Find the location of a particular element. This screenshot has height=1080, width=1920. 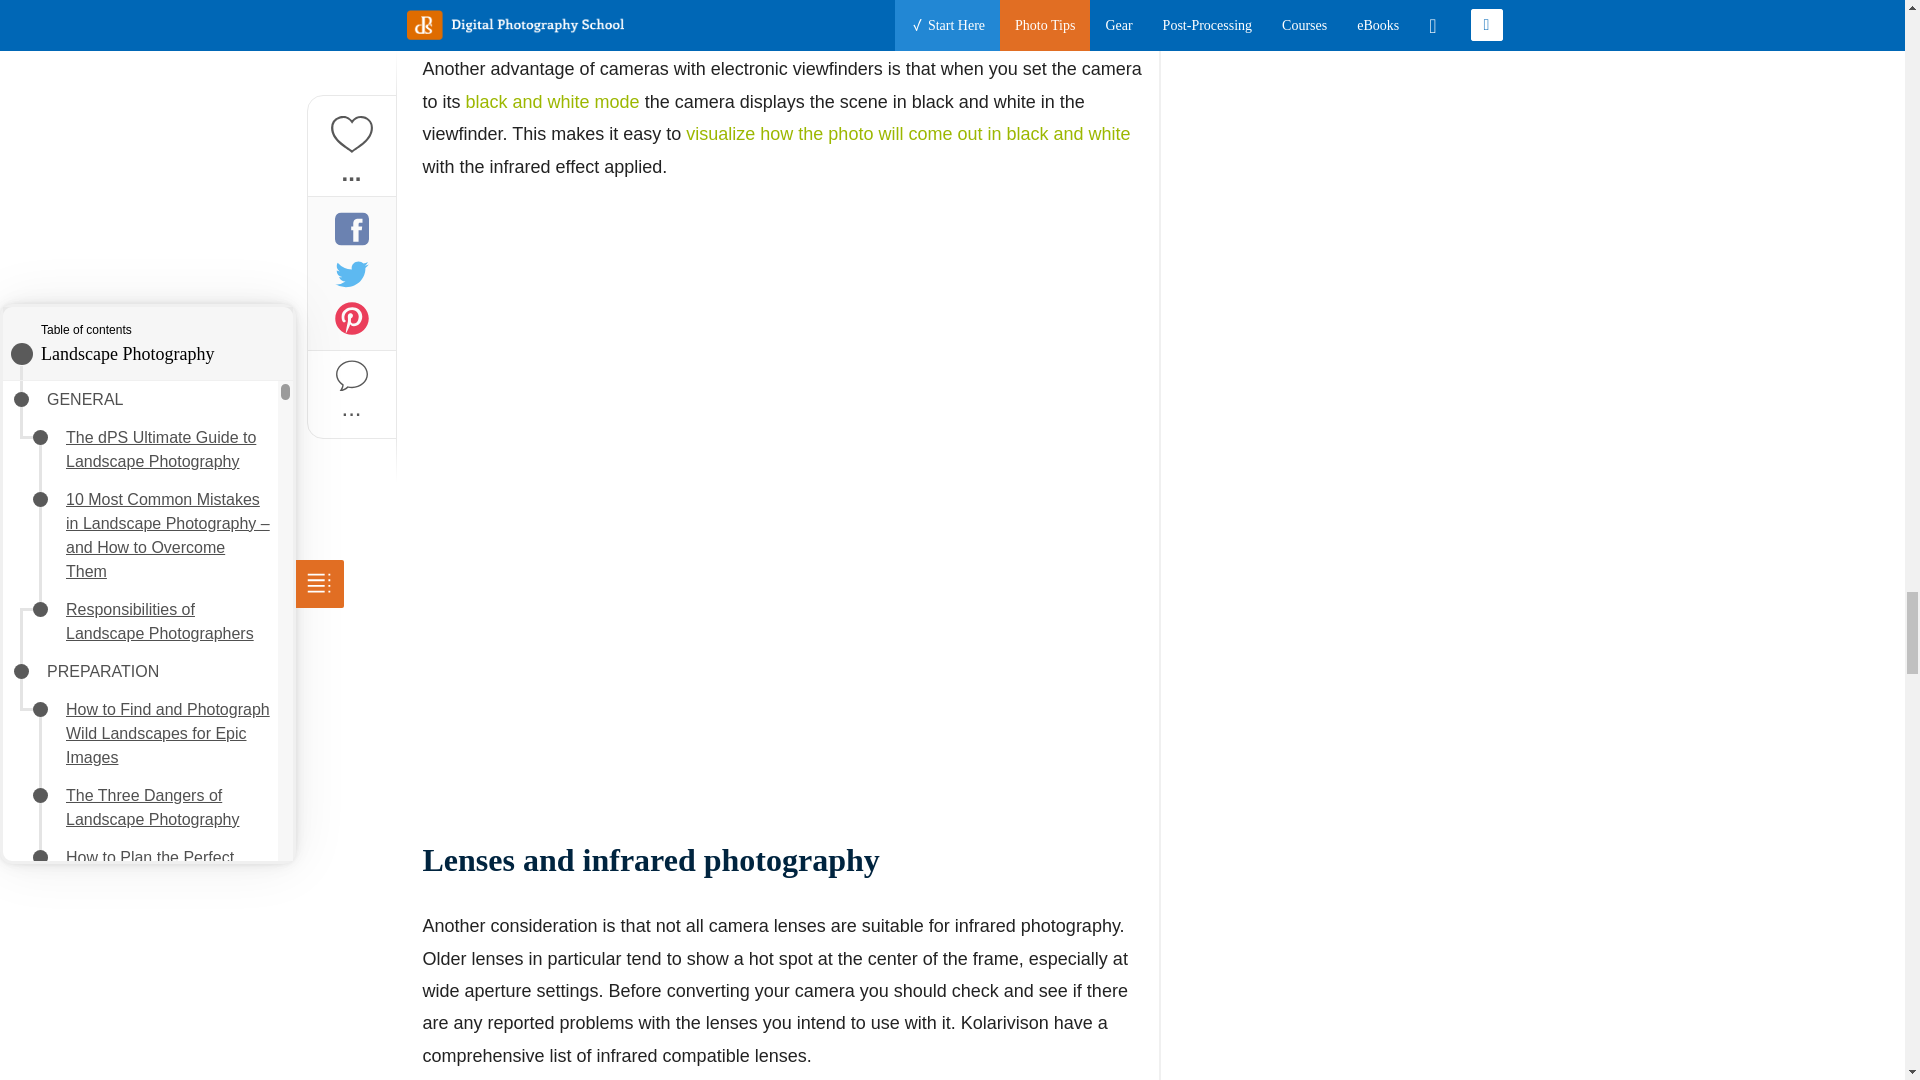

Full spectrum conversion is located at coordinates (172, 176).